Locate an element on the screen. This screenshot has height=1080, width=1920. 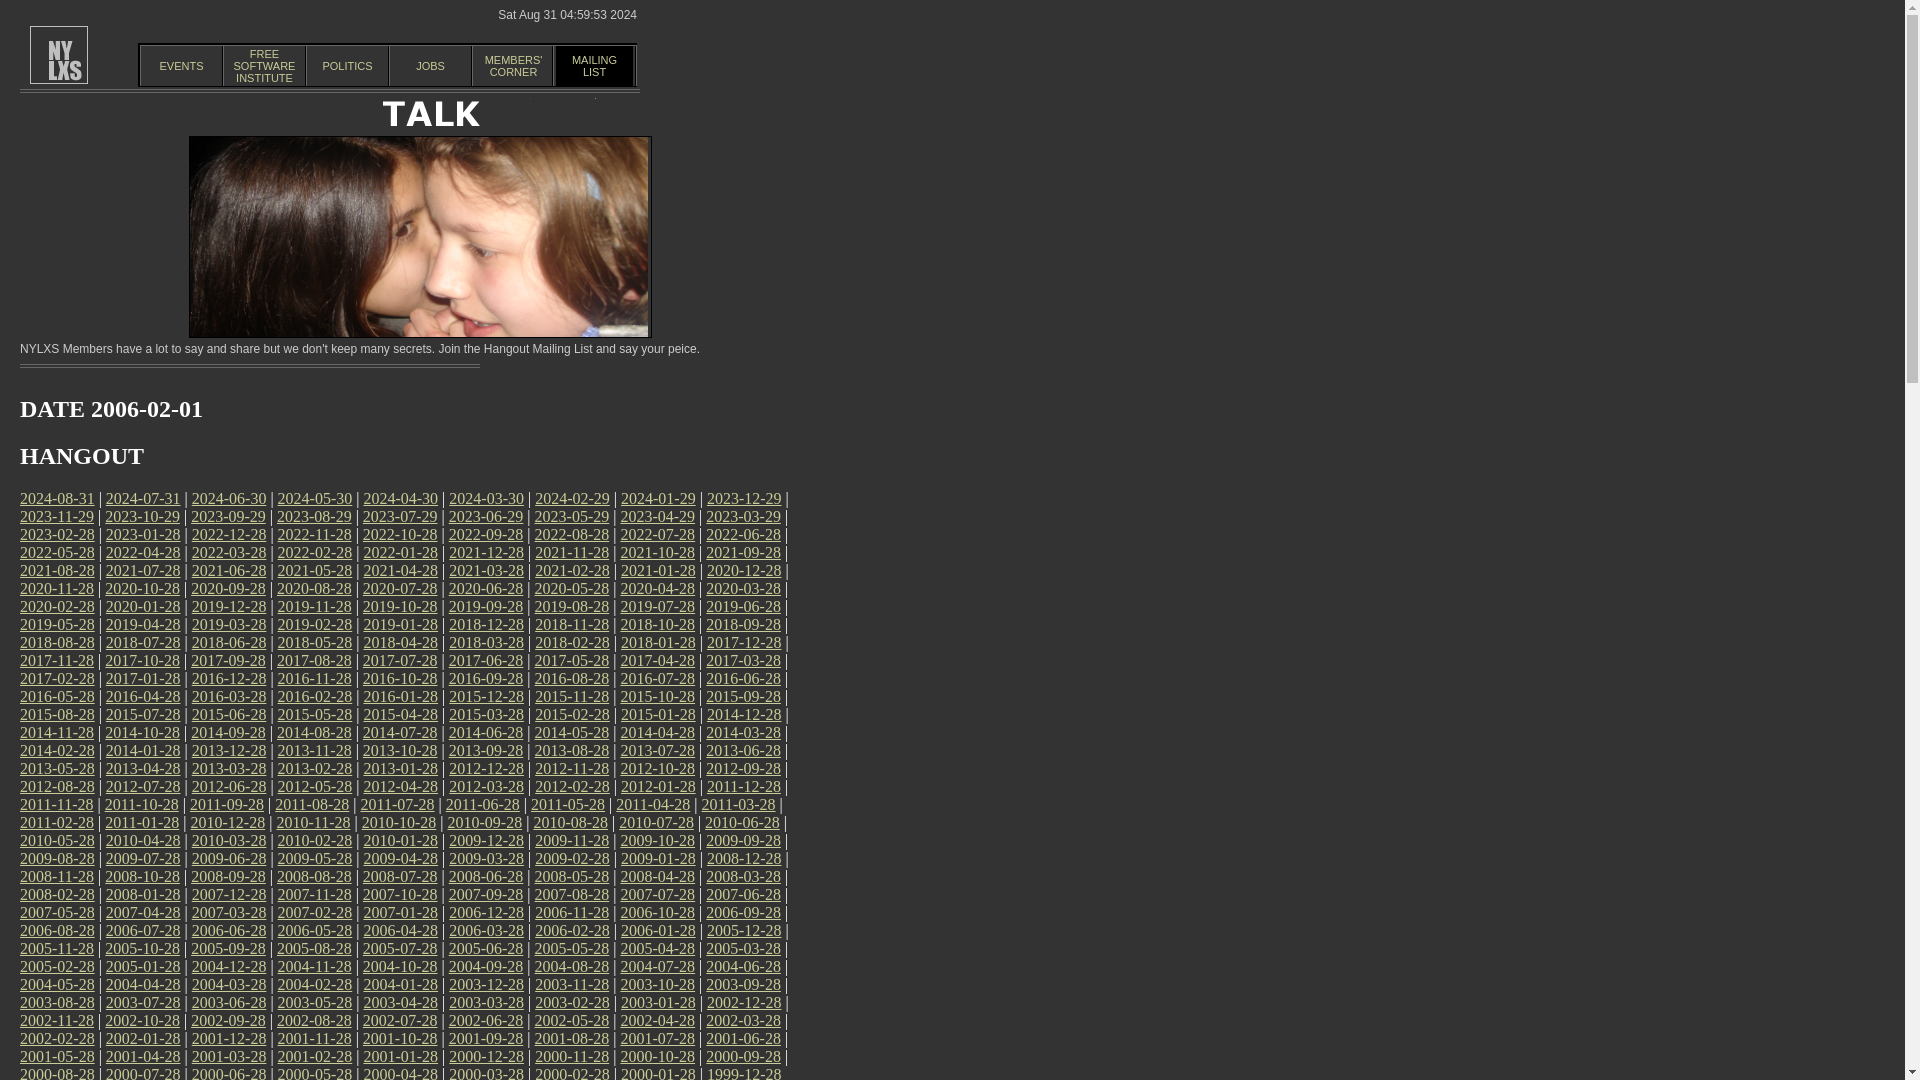
JOBS is located at coordinates (264, 66).